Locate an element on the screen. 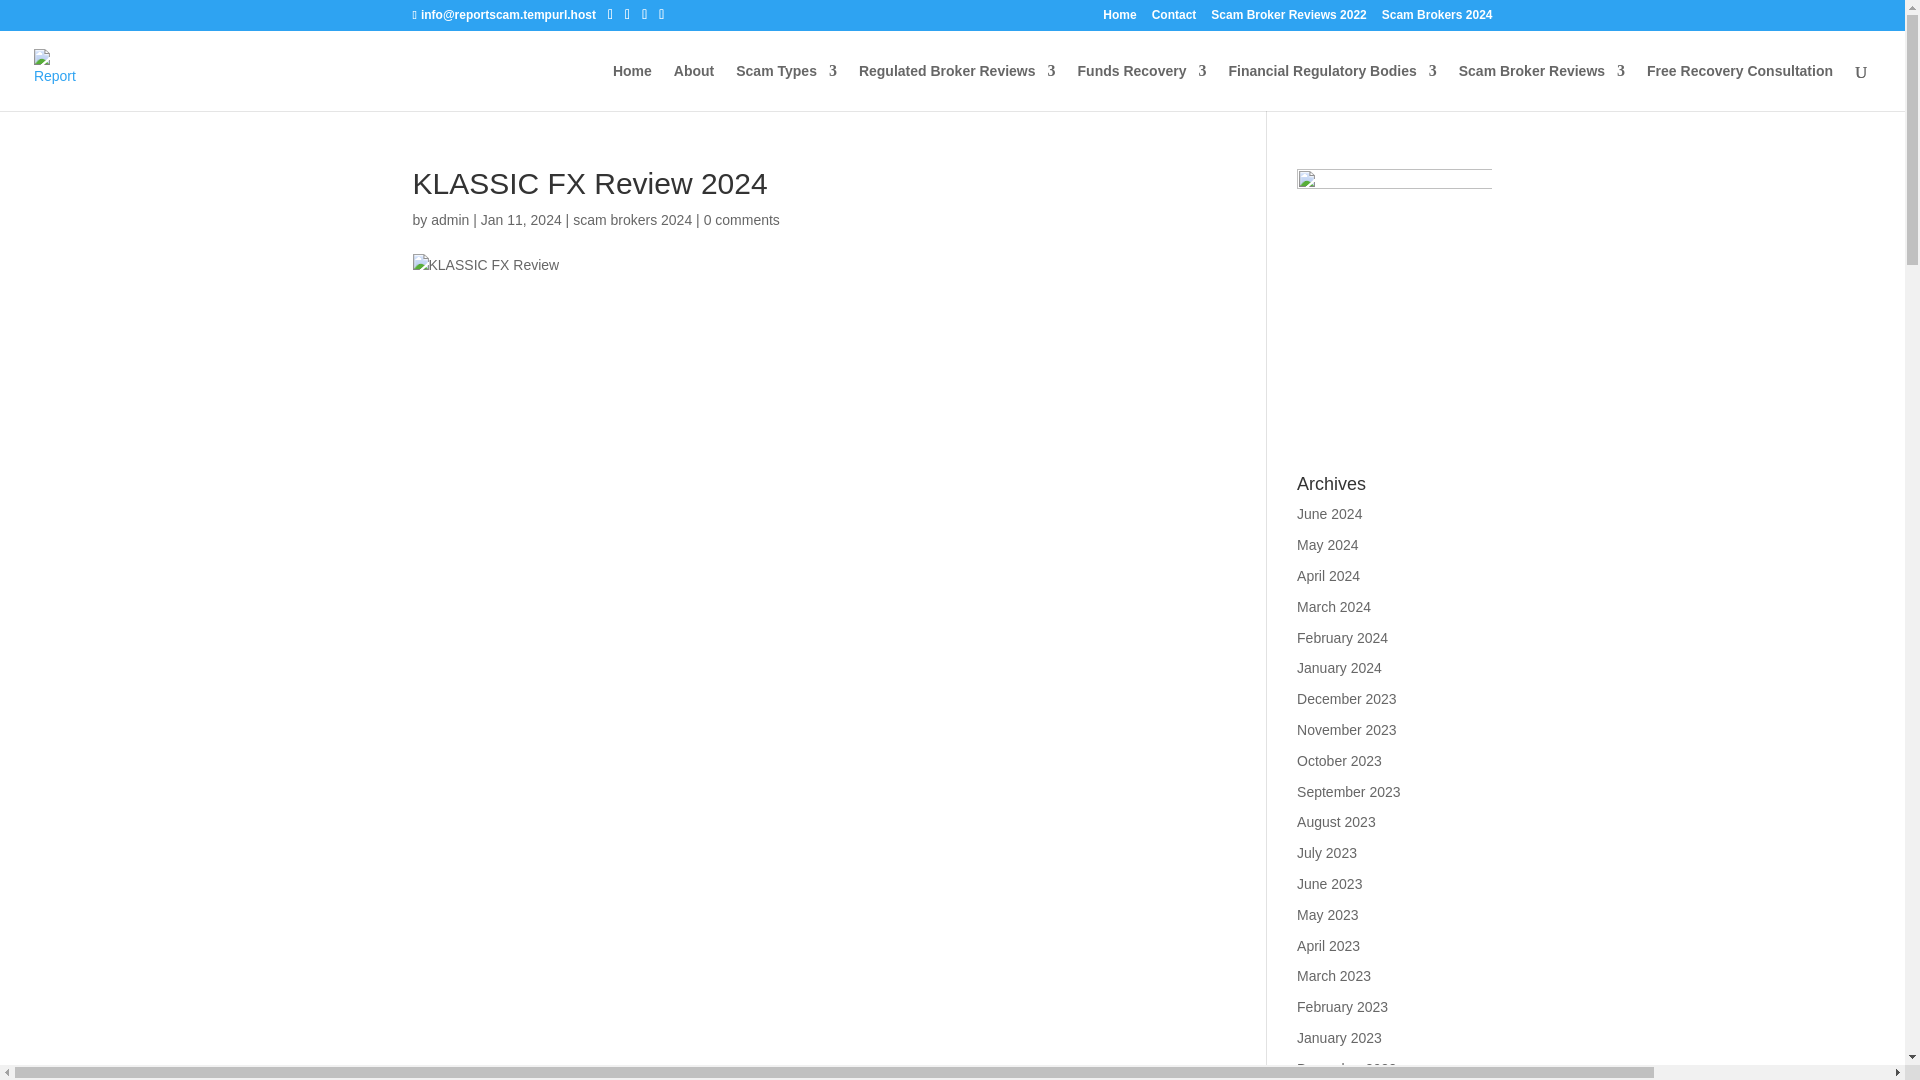  Scam Broker Reviews 2022 is located at coordinates (1288, 19).